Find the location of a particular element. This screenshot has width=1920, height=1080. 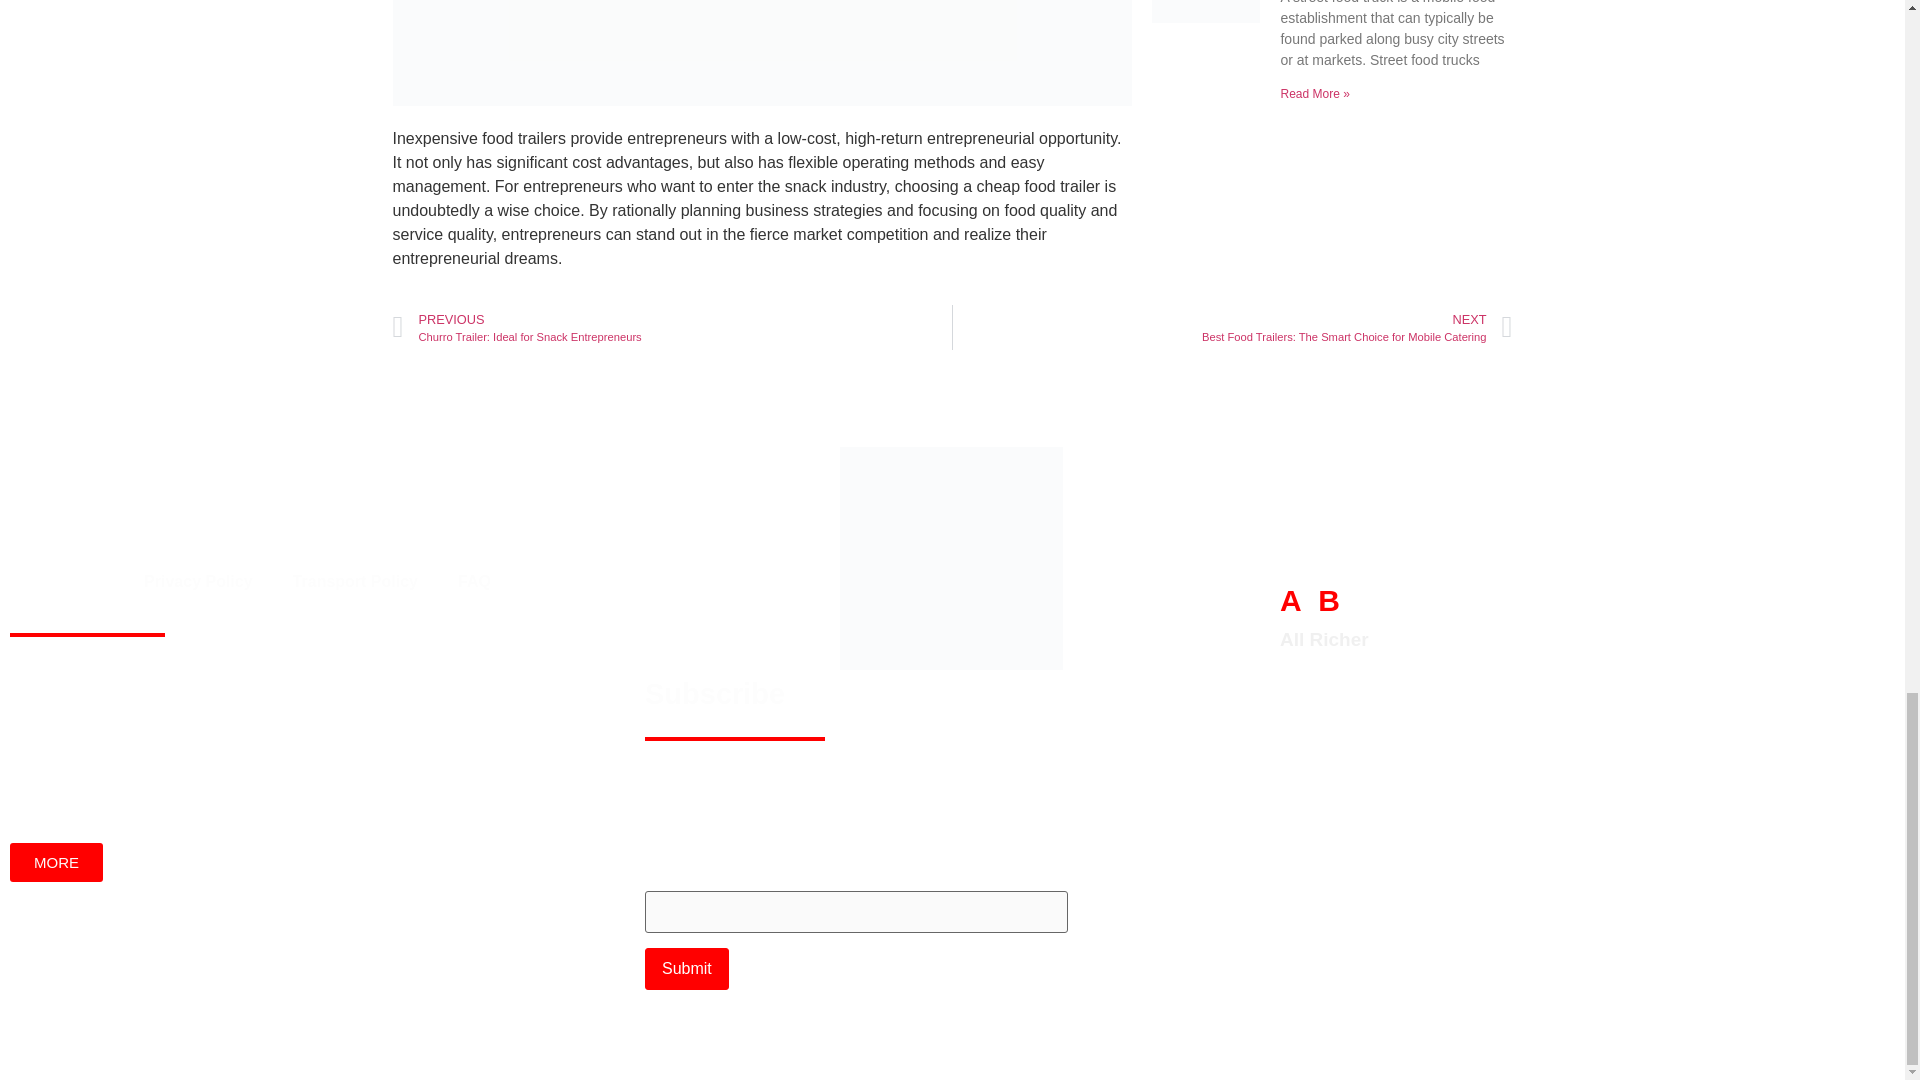

Submit is located at coordinates (687, 969).